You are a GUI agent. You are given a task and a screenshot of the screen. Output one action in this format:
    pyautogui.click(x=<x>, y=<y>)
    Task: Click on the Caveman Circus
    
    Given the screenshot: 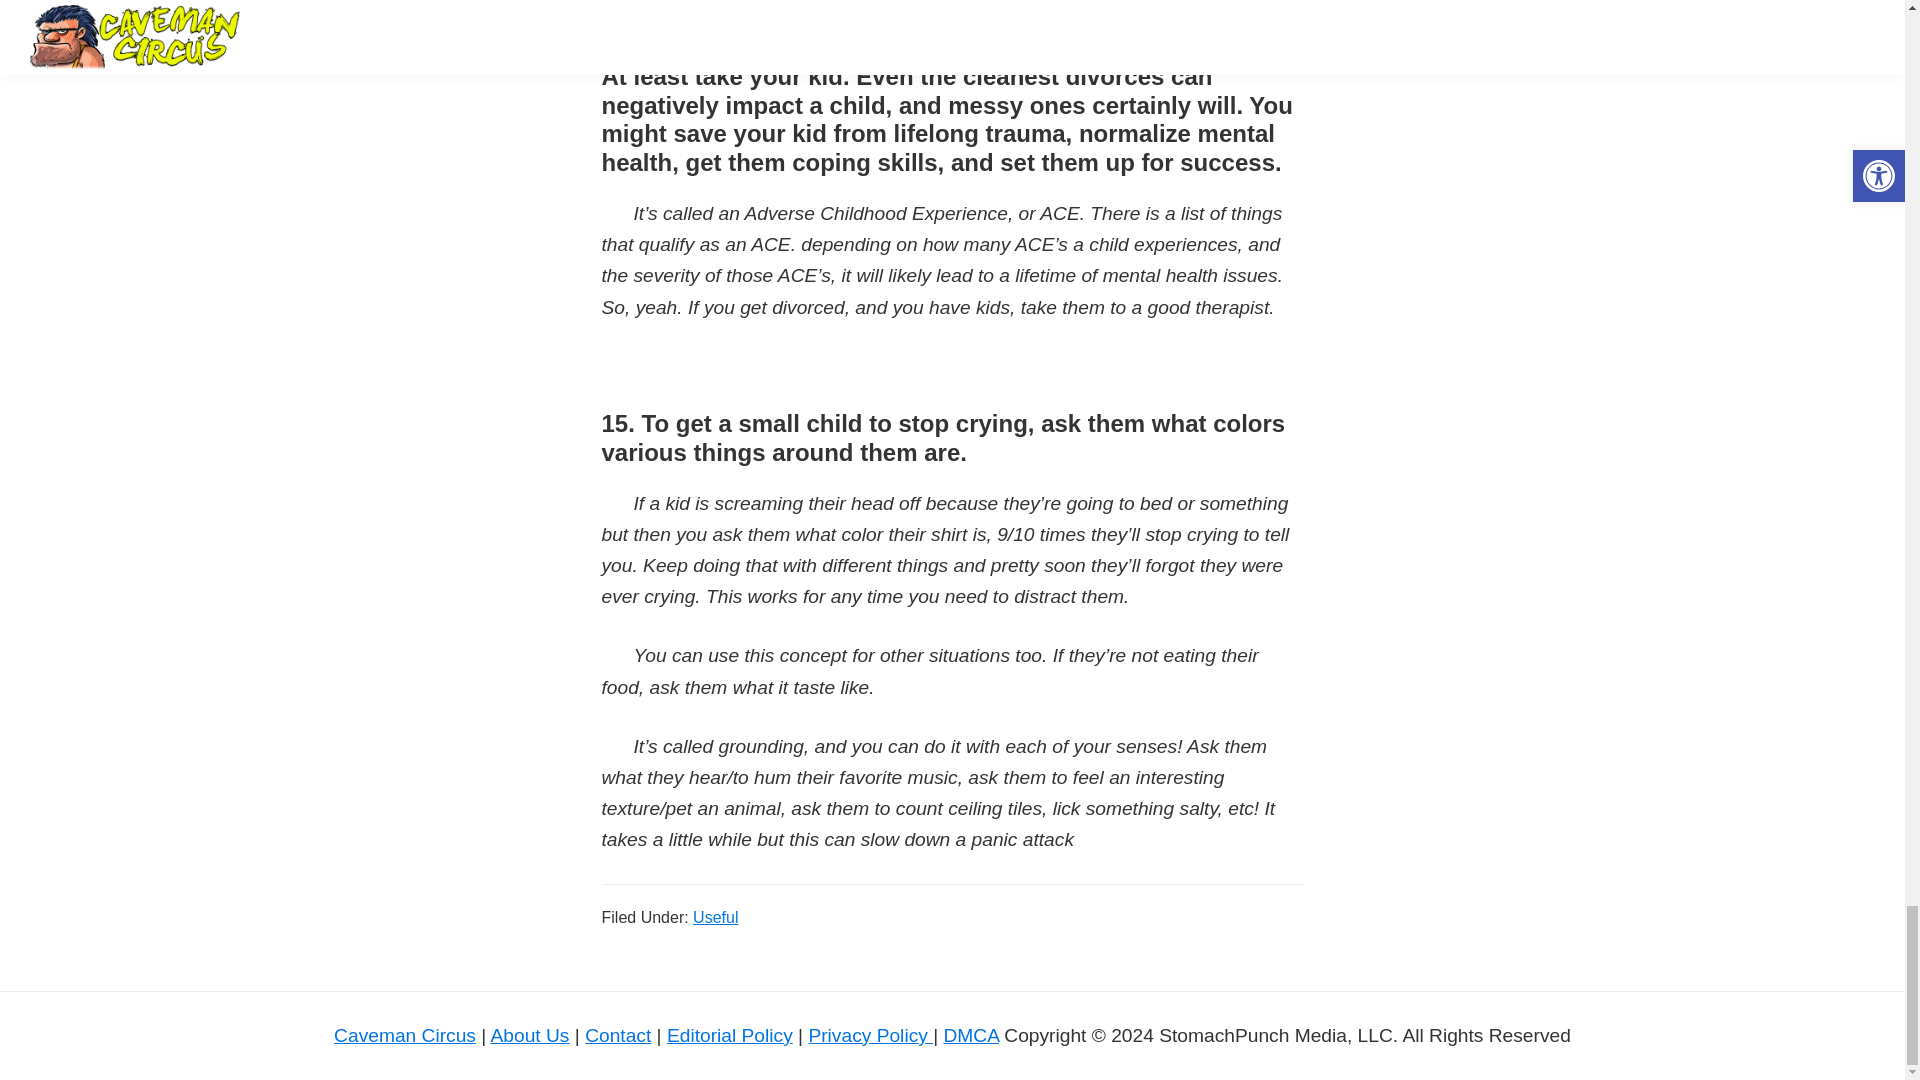 What is the action you would take?
    pyautogui.click(x=405, y=1035)
    